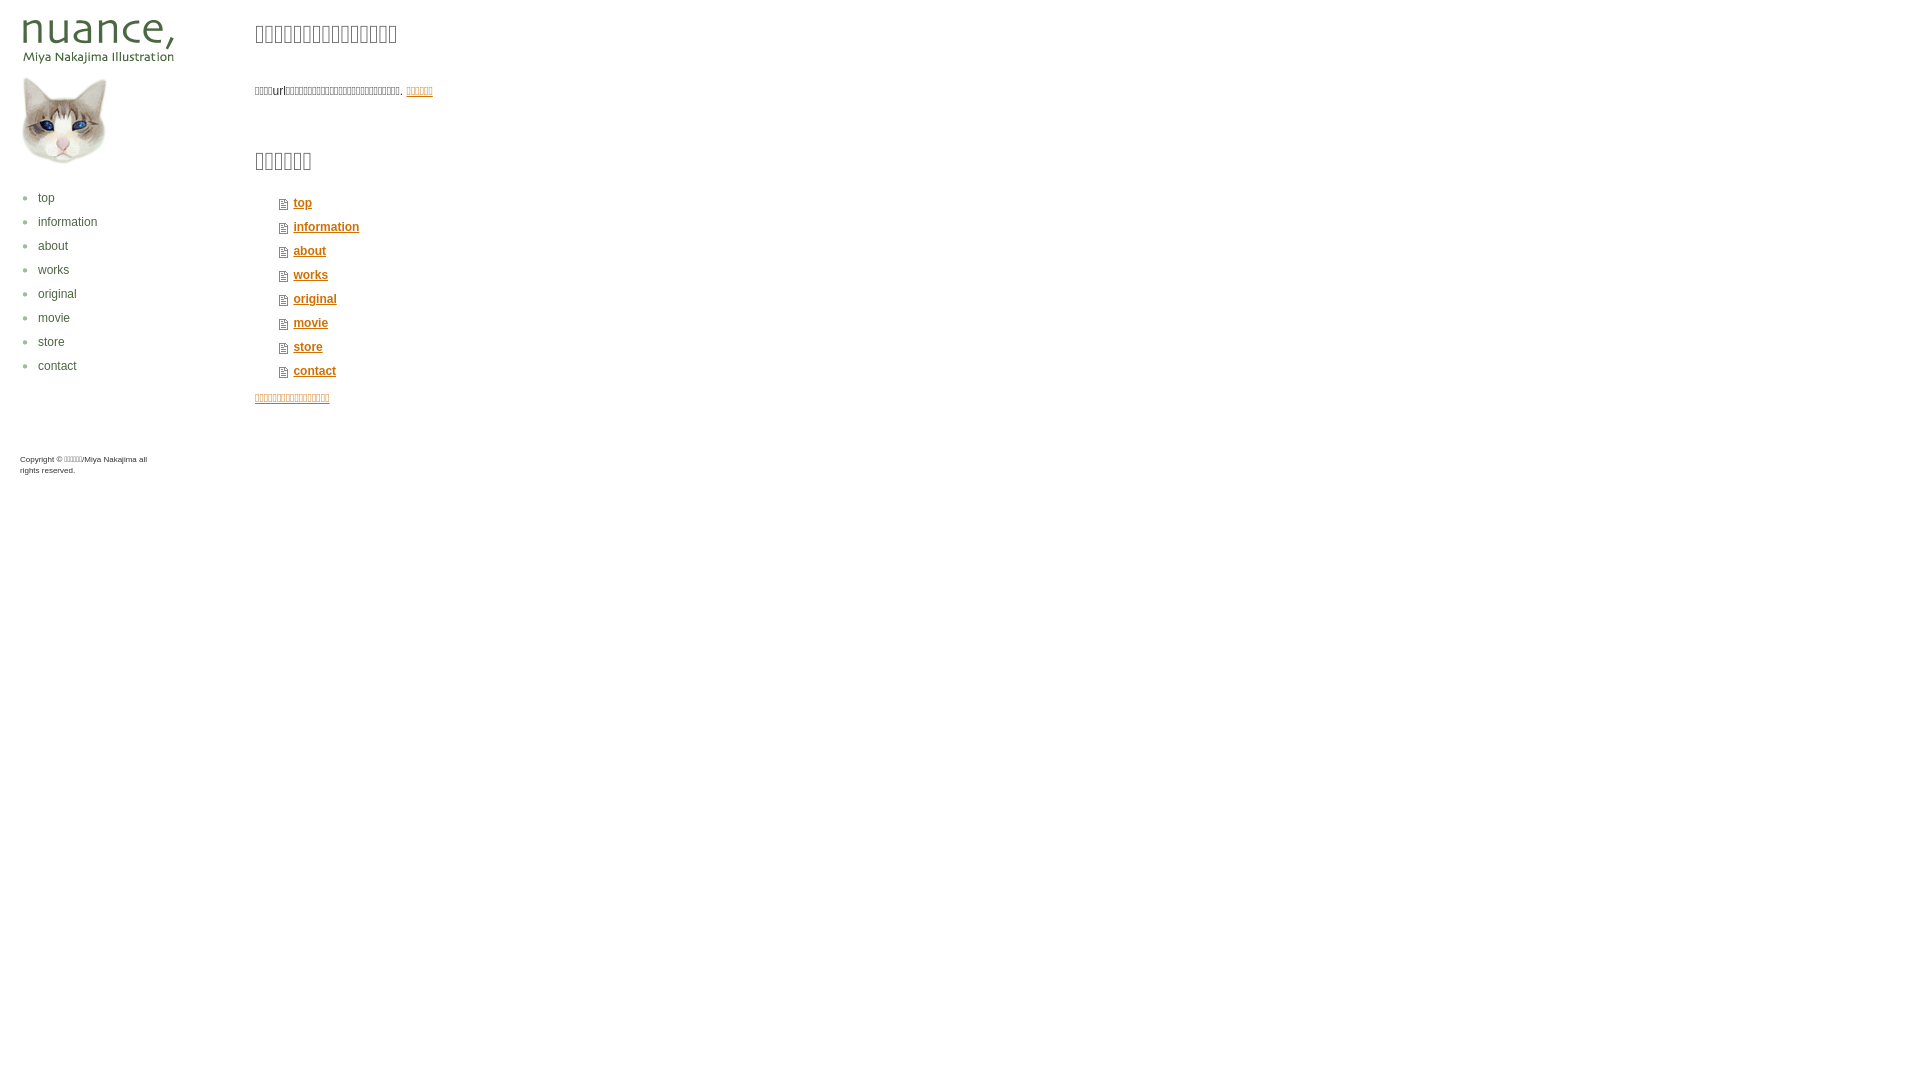 This screenshot has height=1080, width=1920. Describe the element at coordinates (640, 251) in the screenshot. I see `about` at that location.